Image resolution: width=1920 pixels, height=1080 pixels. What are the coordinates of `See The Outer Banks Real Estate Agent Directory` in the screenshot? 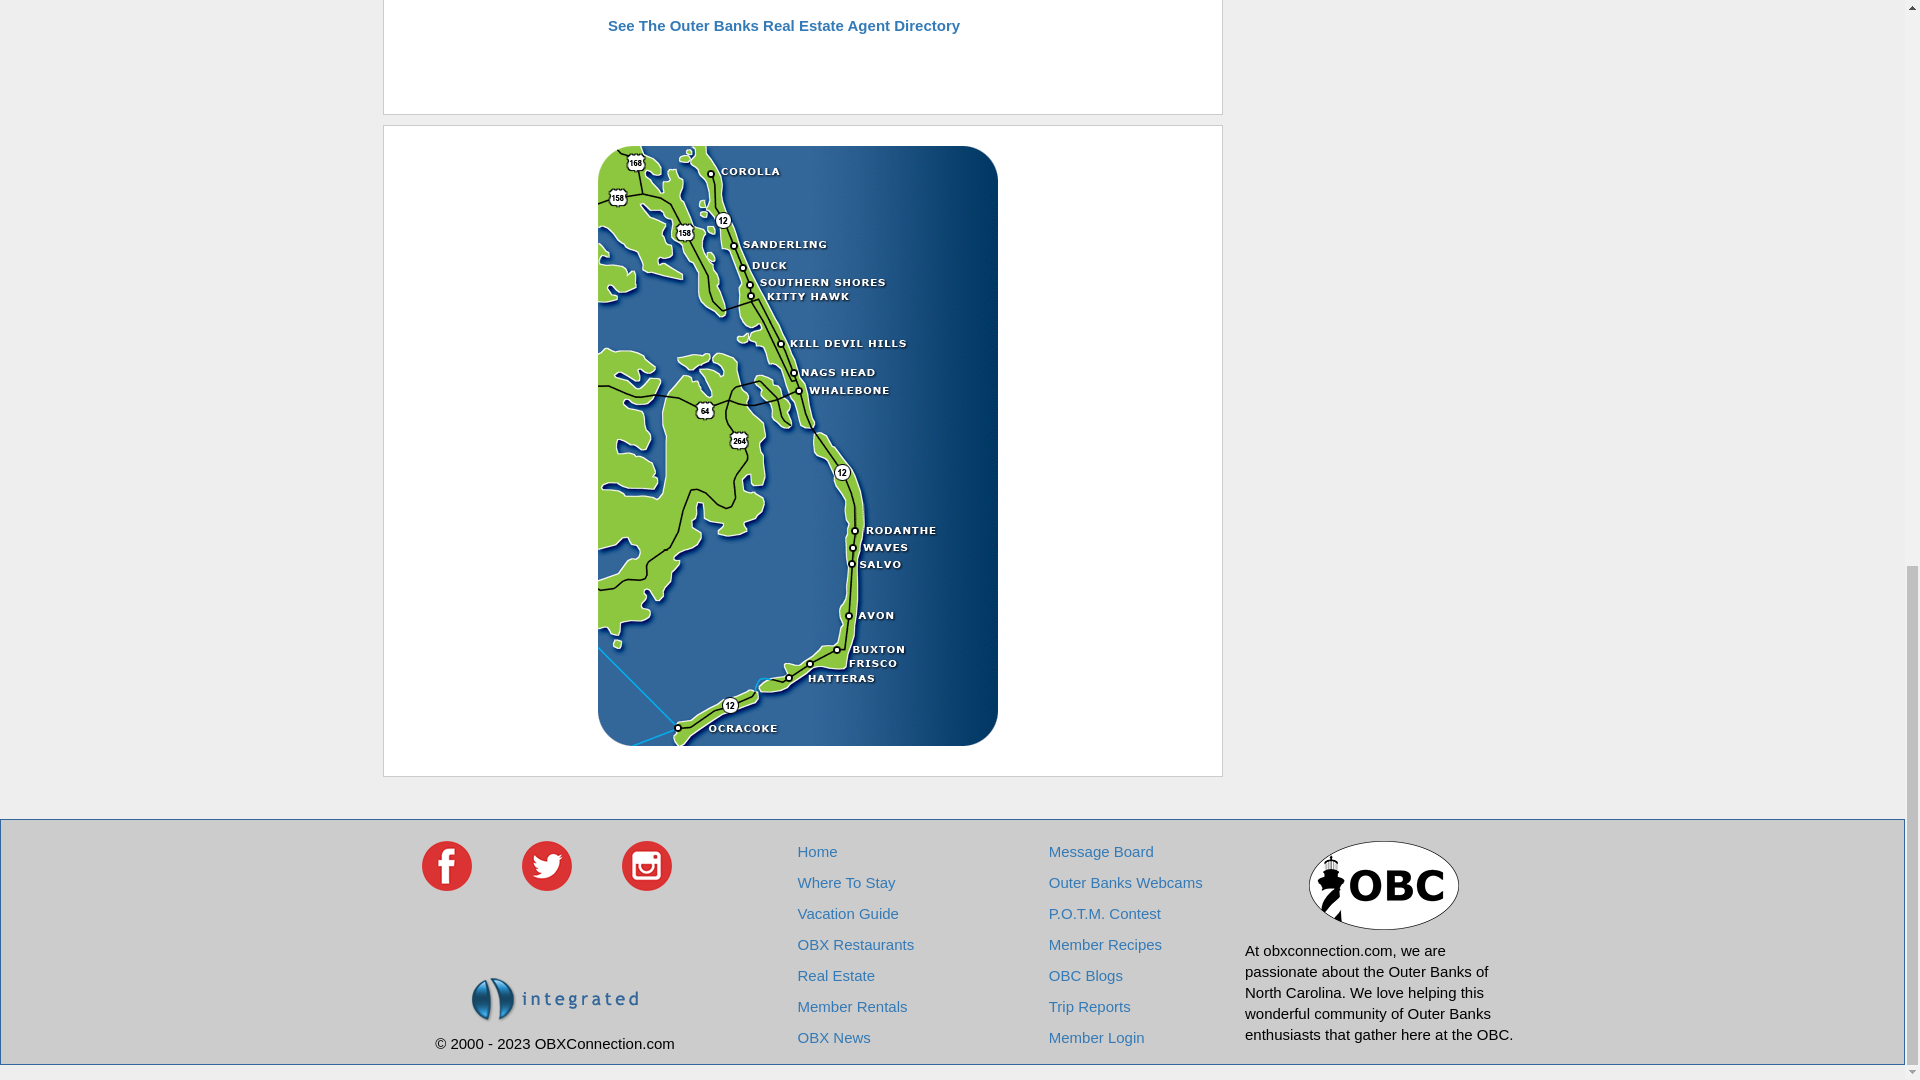 It's located at (784, 25).